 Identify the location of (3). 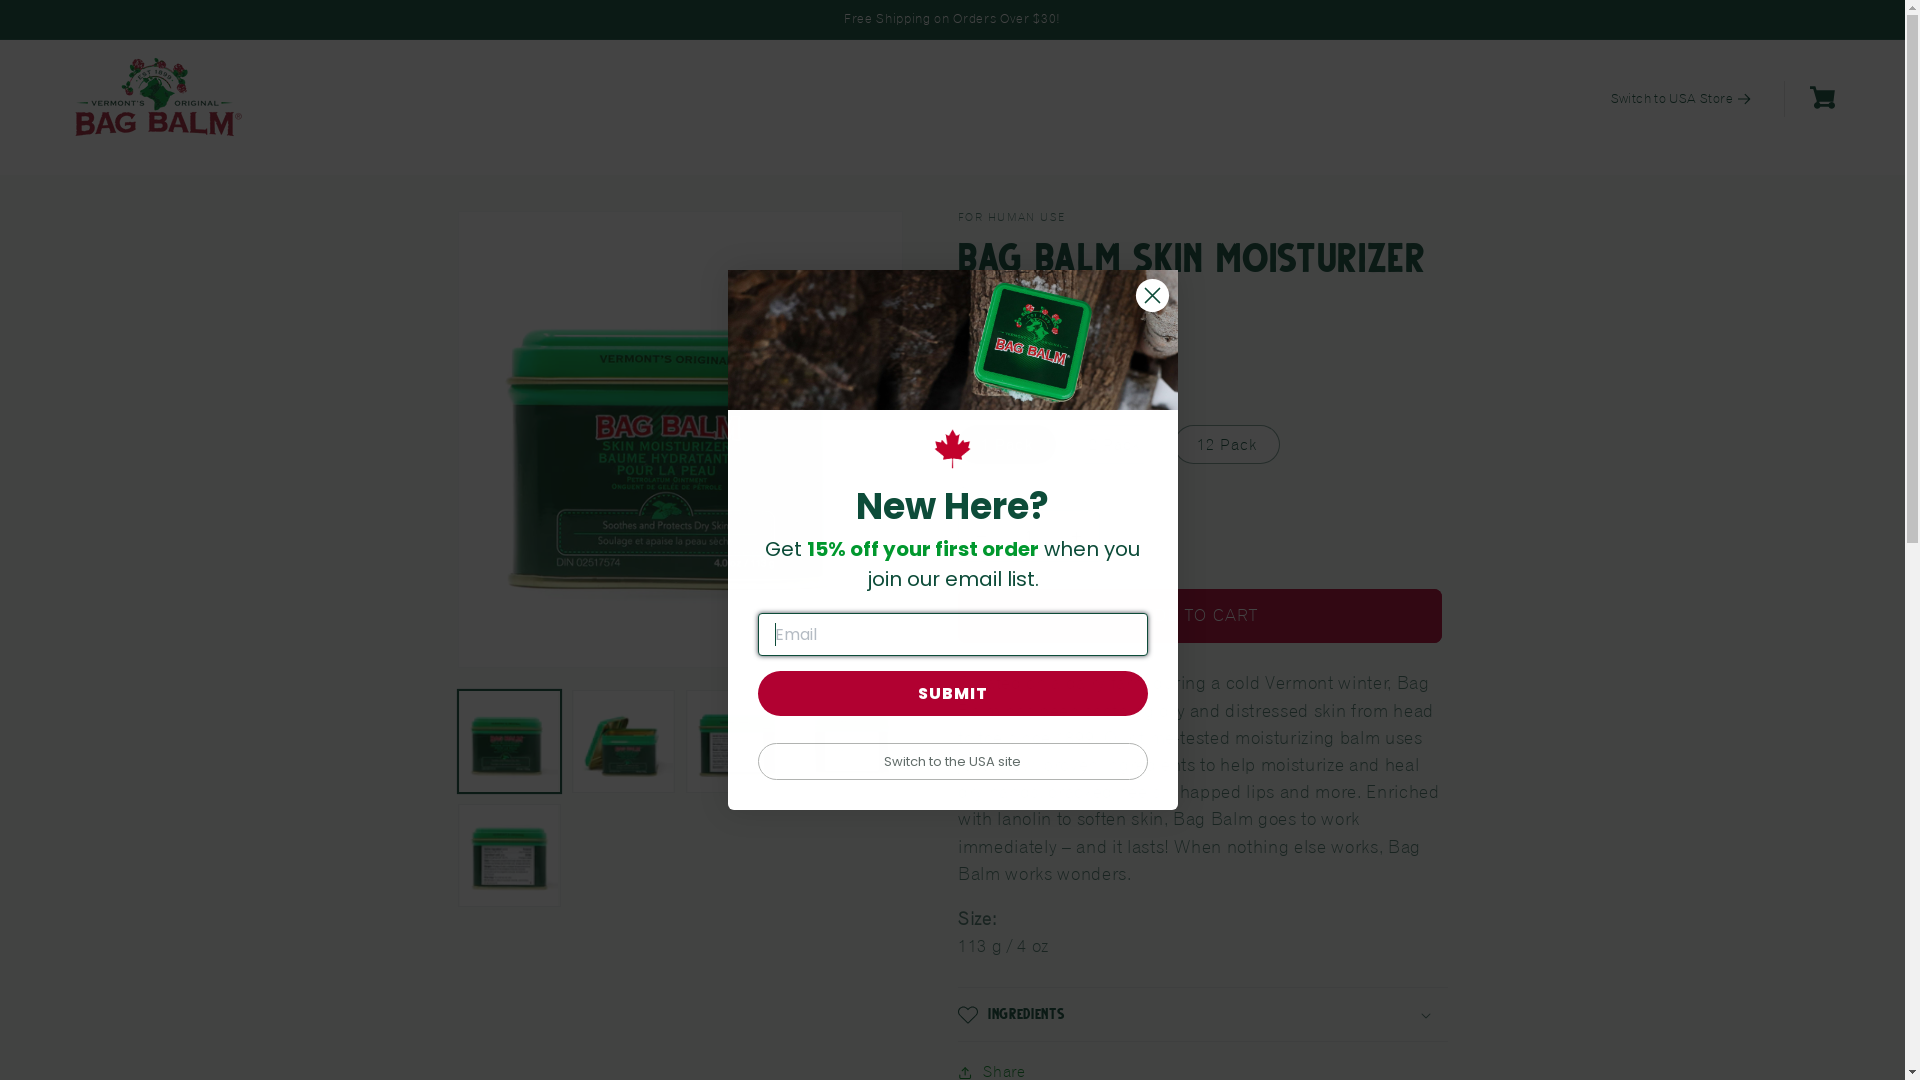
(1203, 314).